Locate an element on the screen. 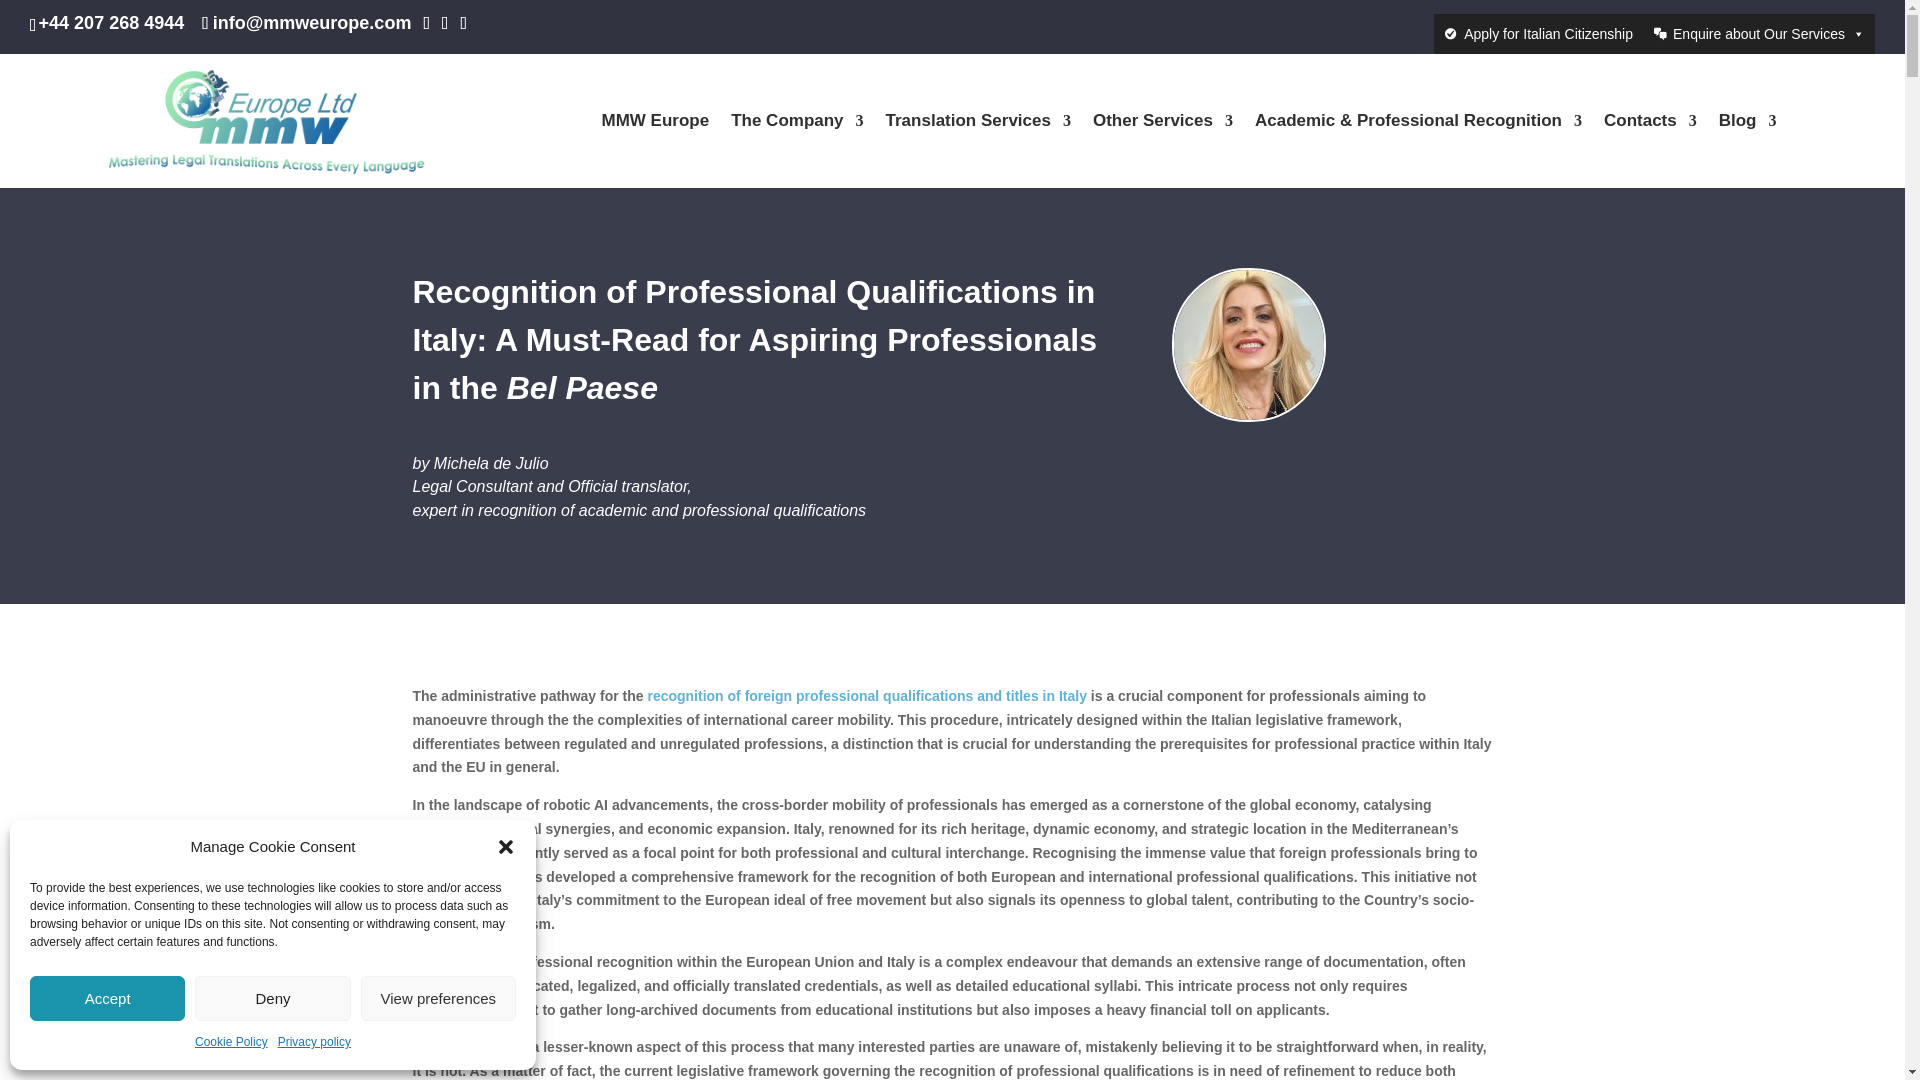 Image resolution: width=1920 pixels, height=1080 pixels. michela-de-julio-blog-profile-picture is located at coordinates (1248, 345).